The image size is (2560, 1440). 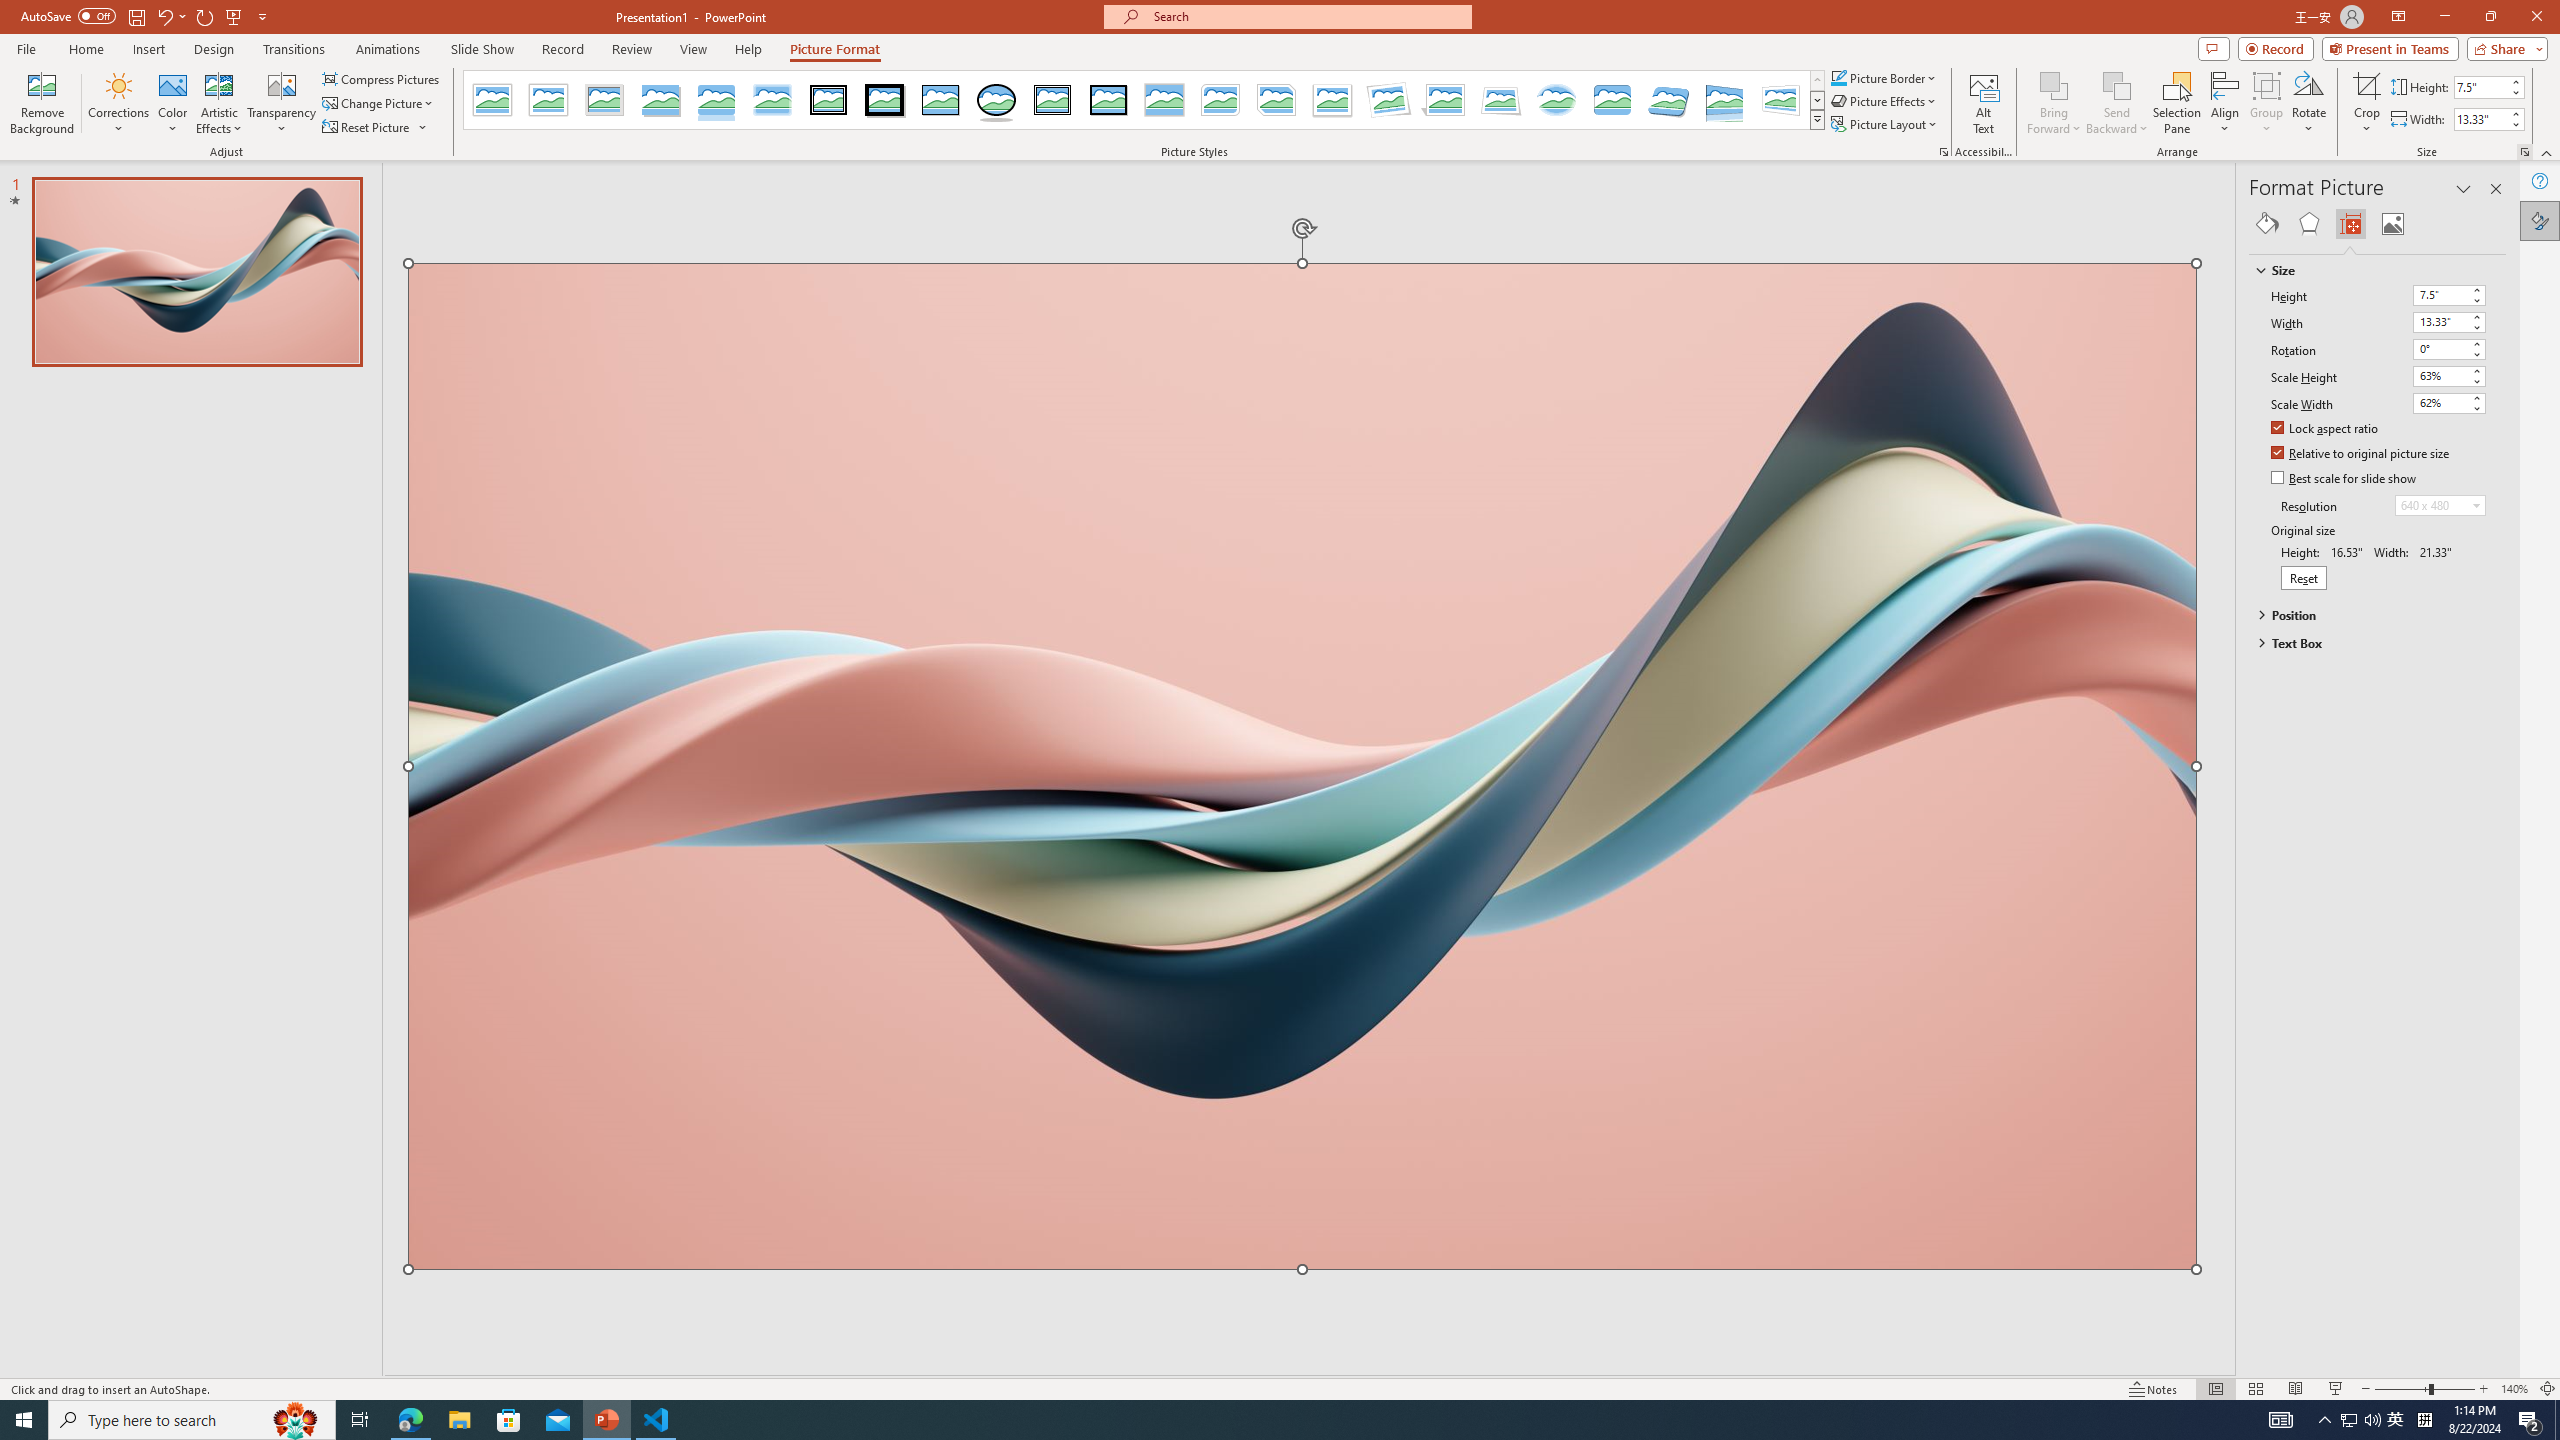 I want to click on Double Frame, Black, so click(x=829, y=100).